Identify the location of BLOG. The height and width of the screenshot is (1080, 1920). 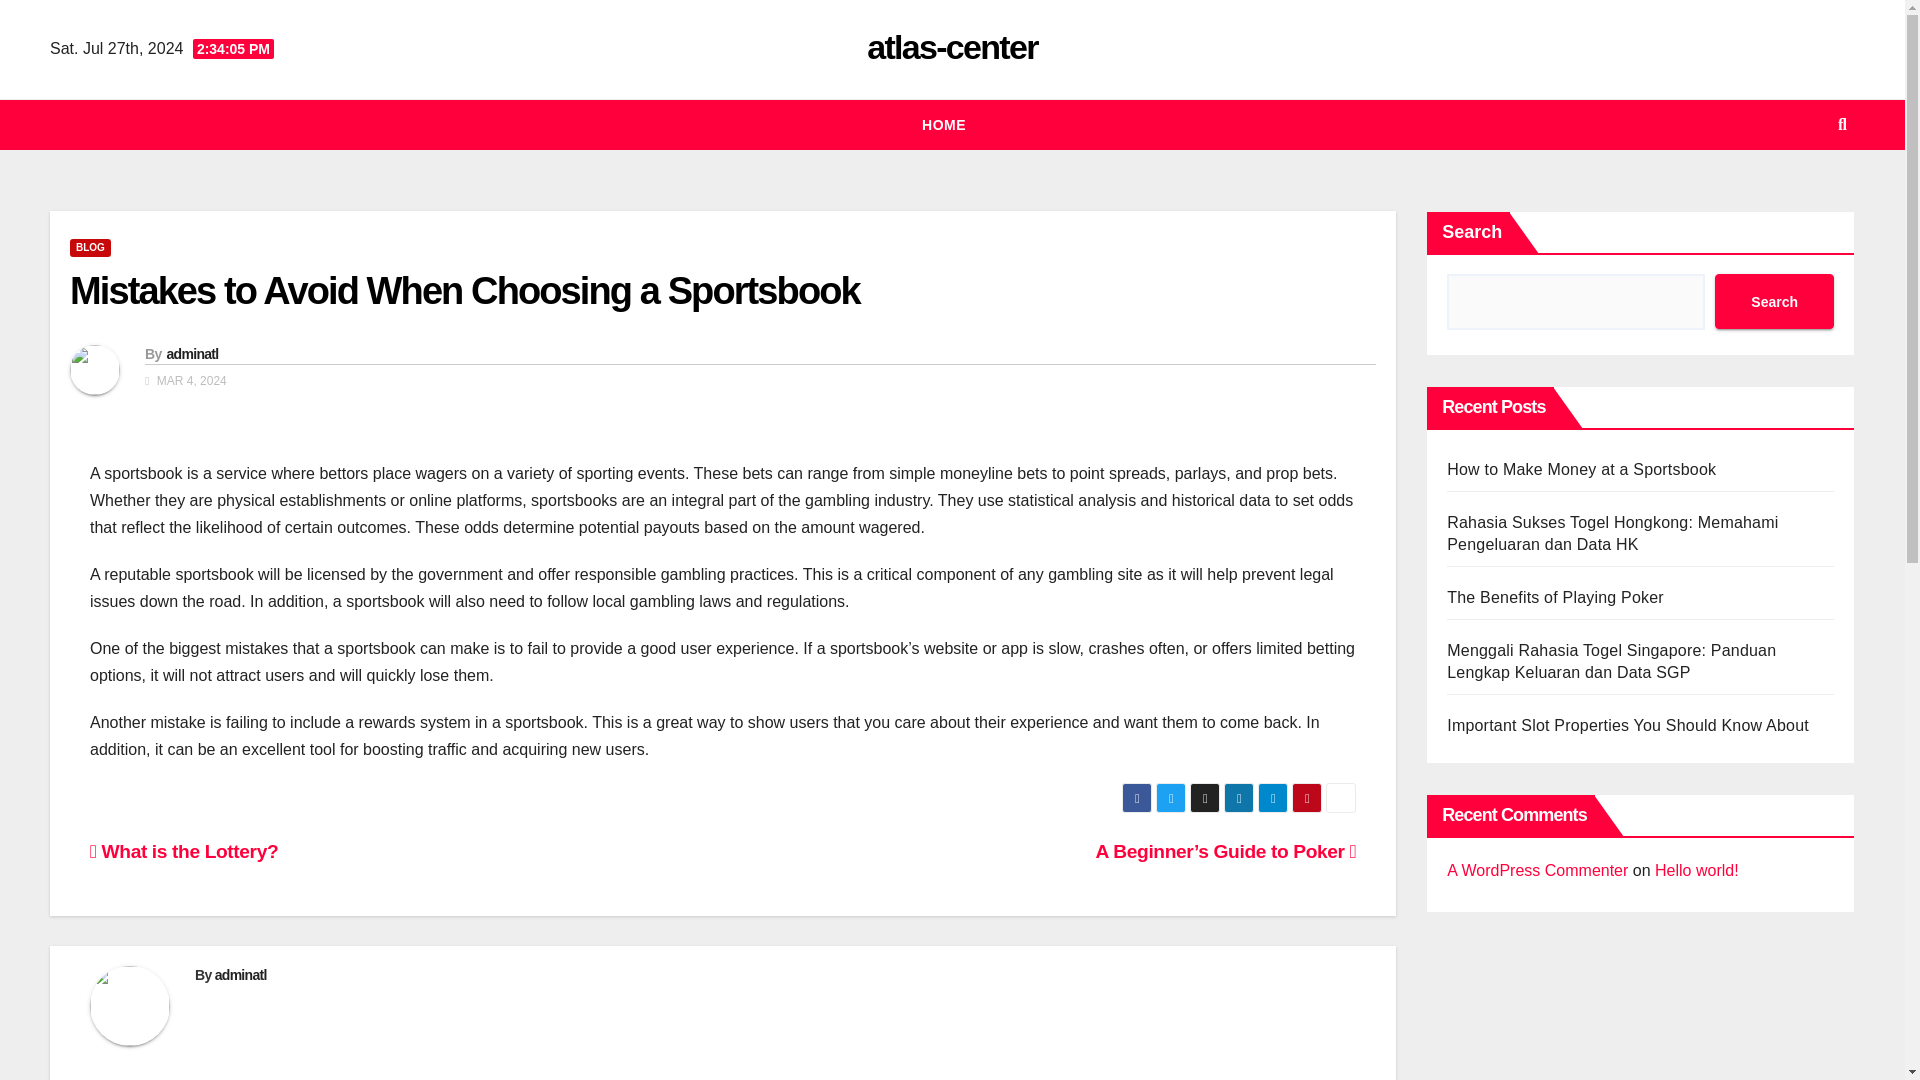
(90, 248).